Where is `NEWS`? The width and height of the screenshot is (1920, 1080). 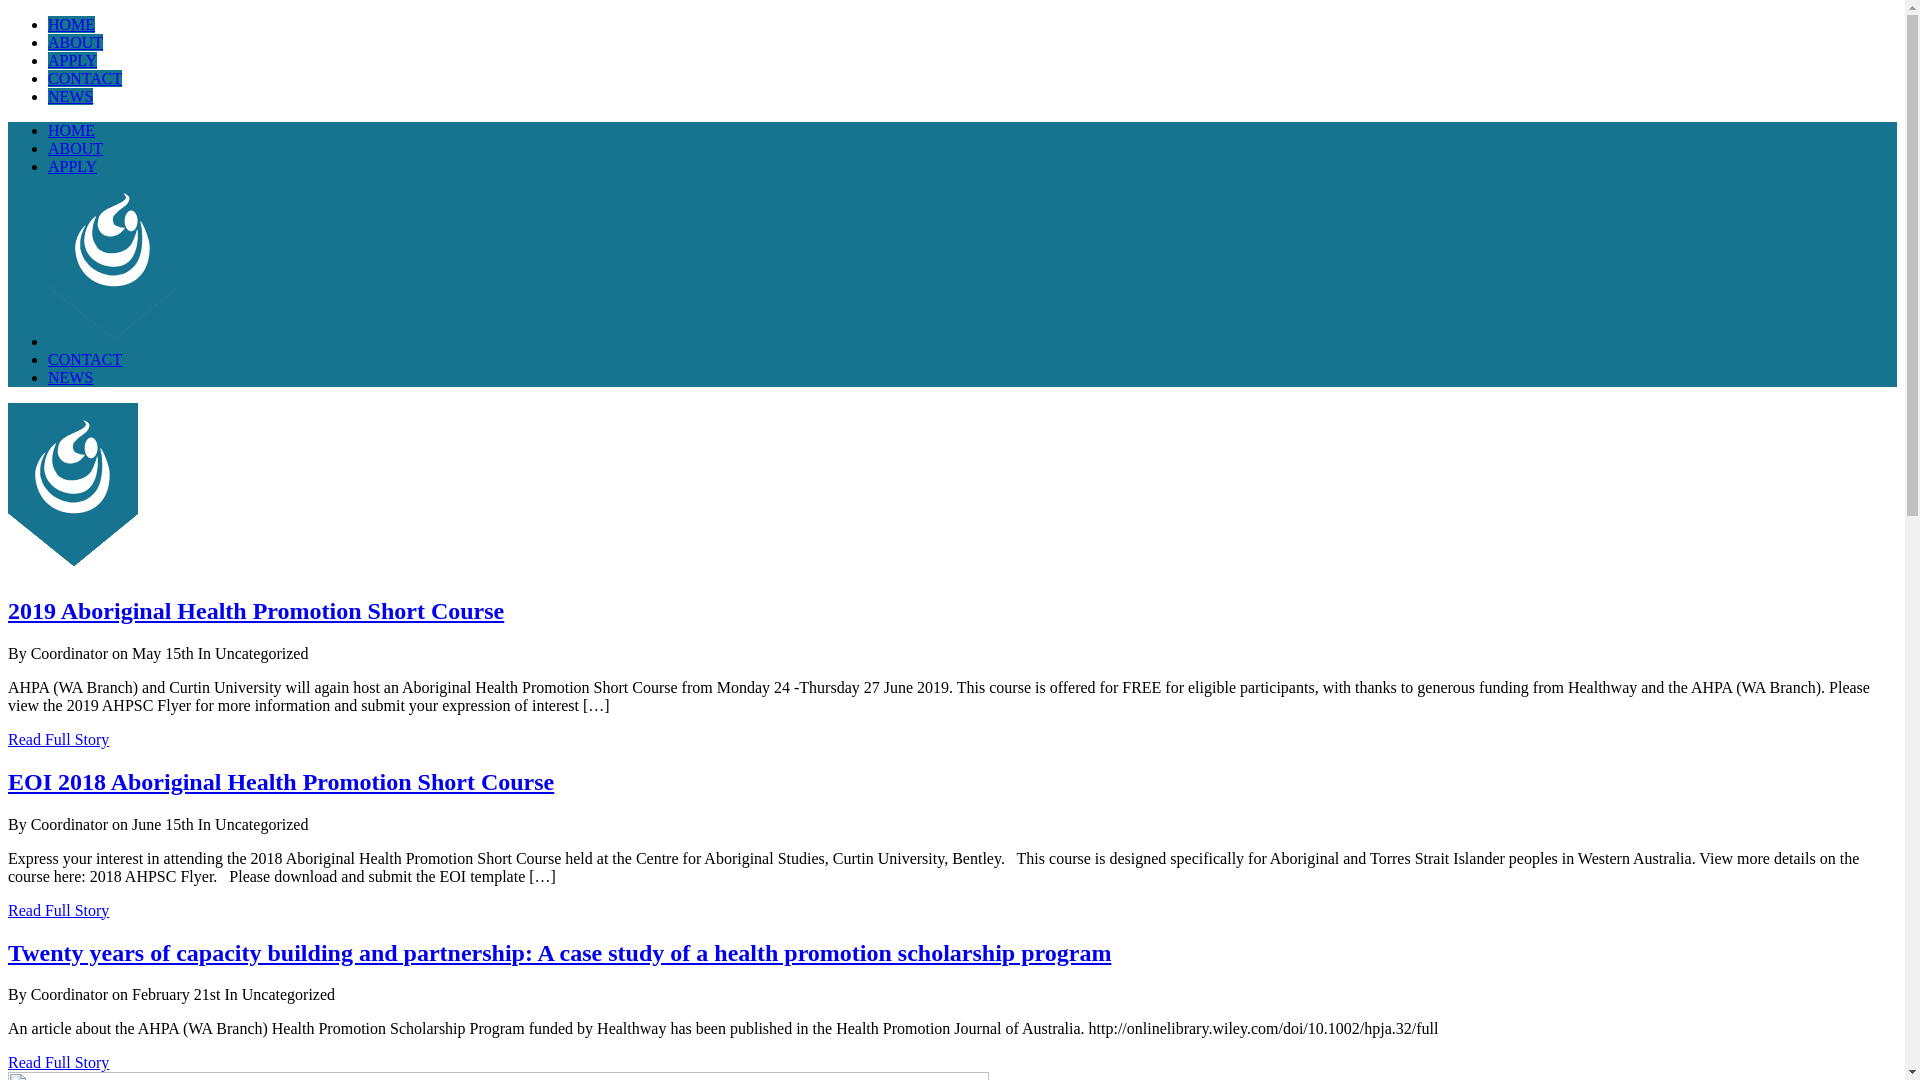 NEWS is located at coordinates (70, 96).